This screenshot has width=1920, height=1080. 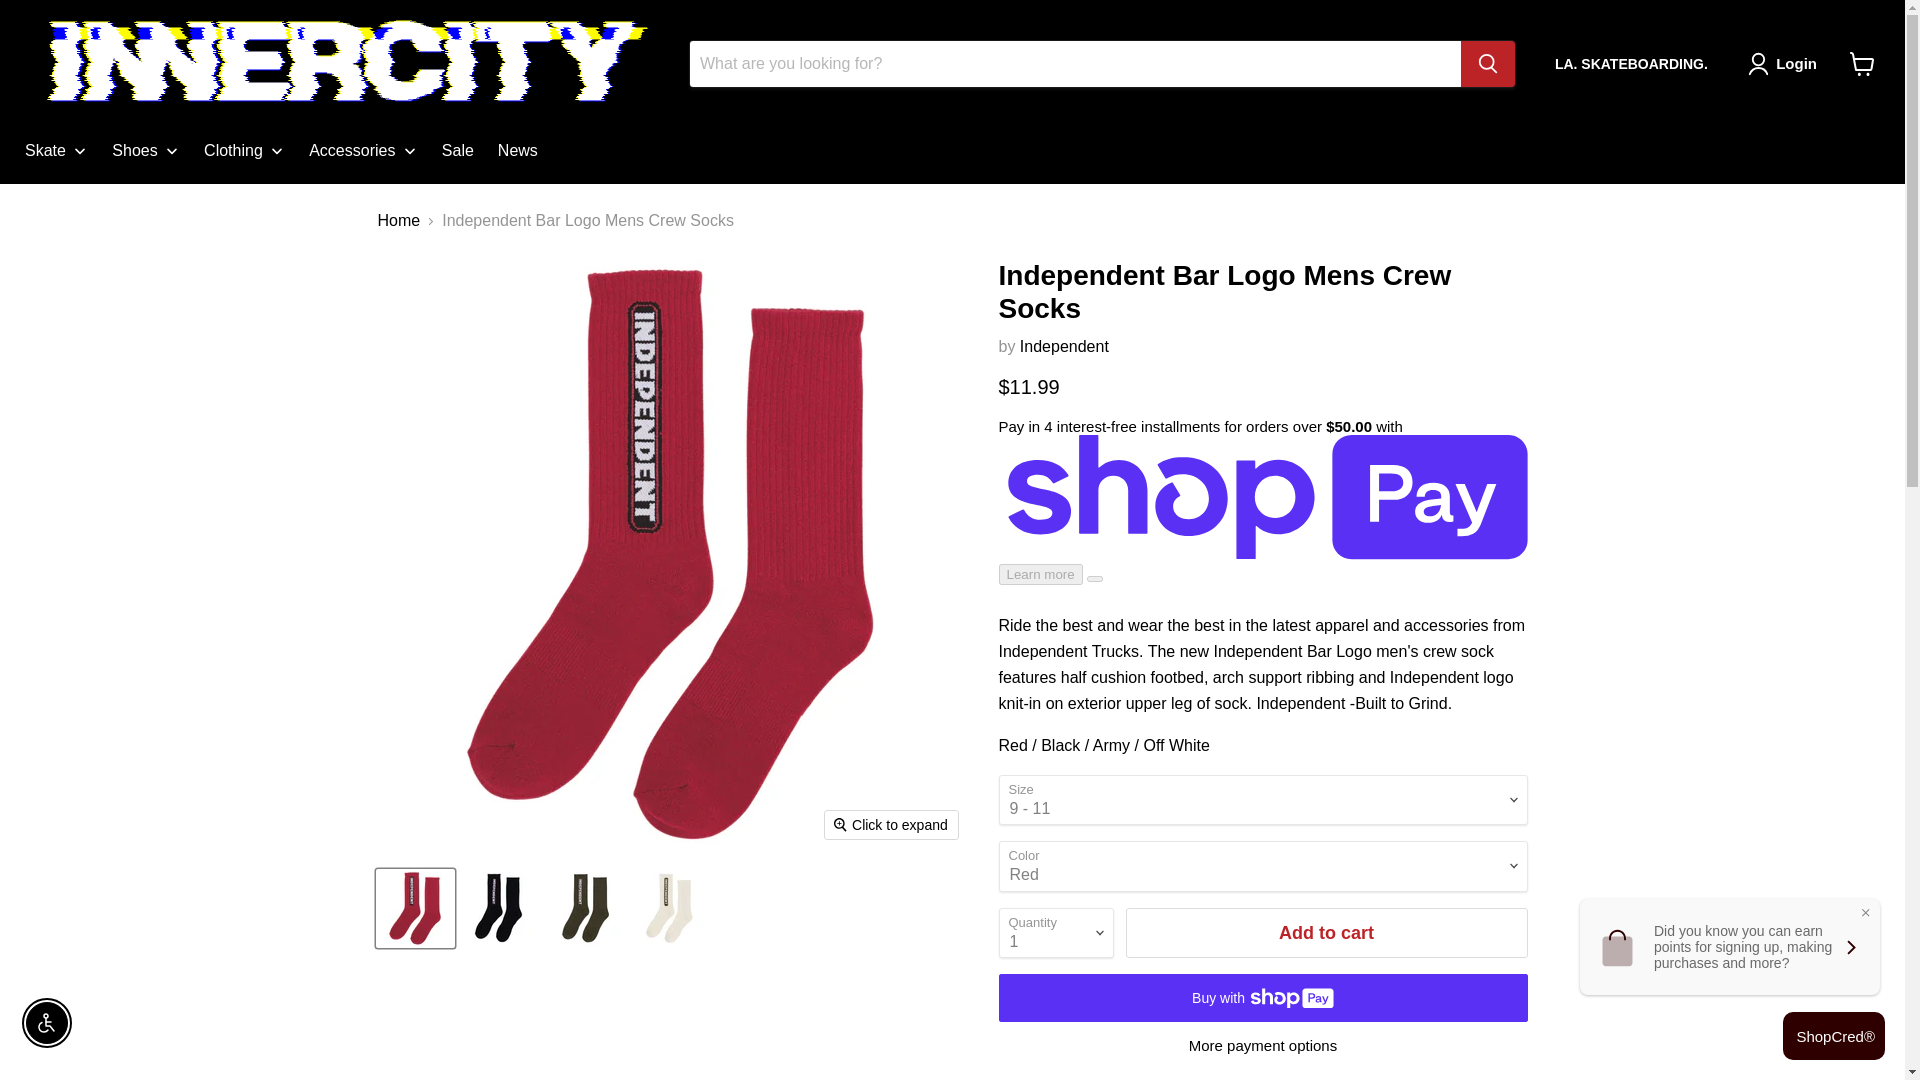 What do you see at coordinates (146, 150) in the screenshot?
I see `Shoes` at bounding box center [146, 150].